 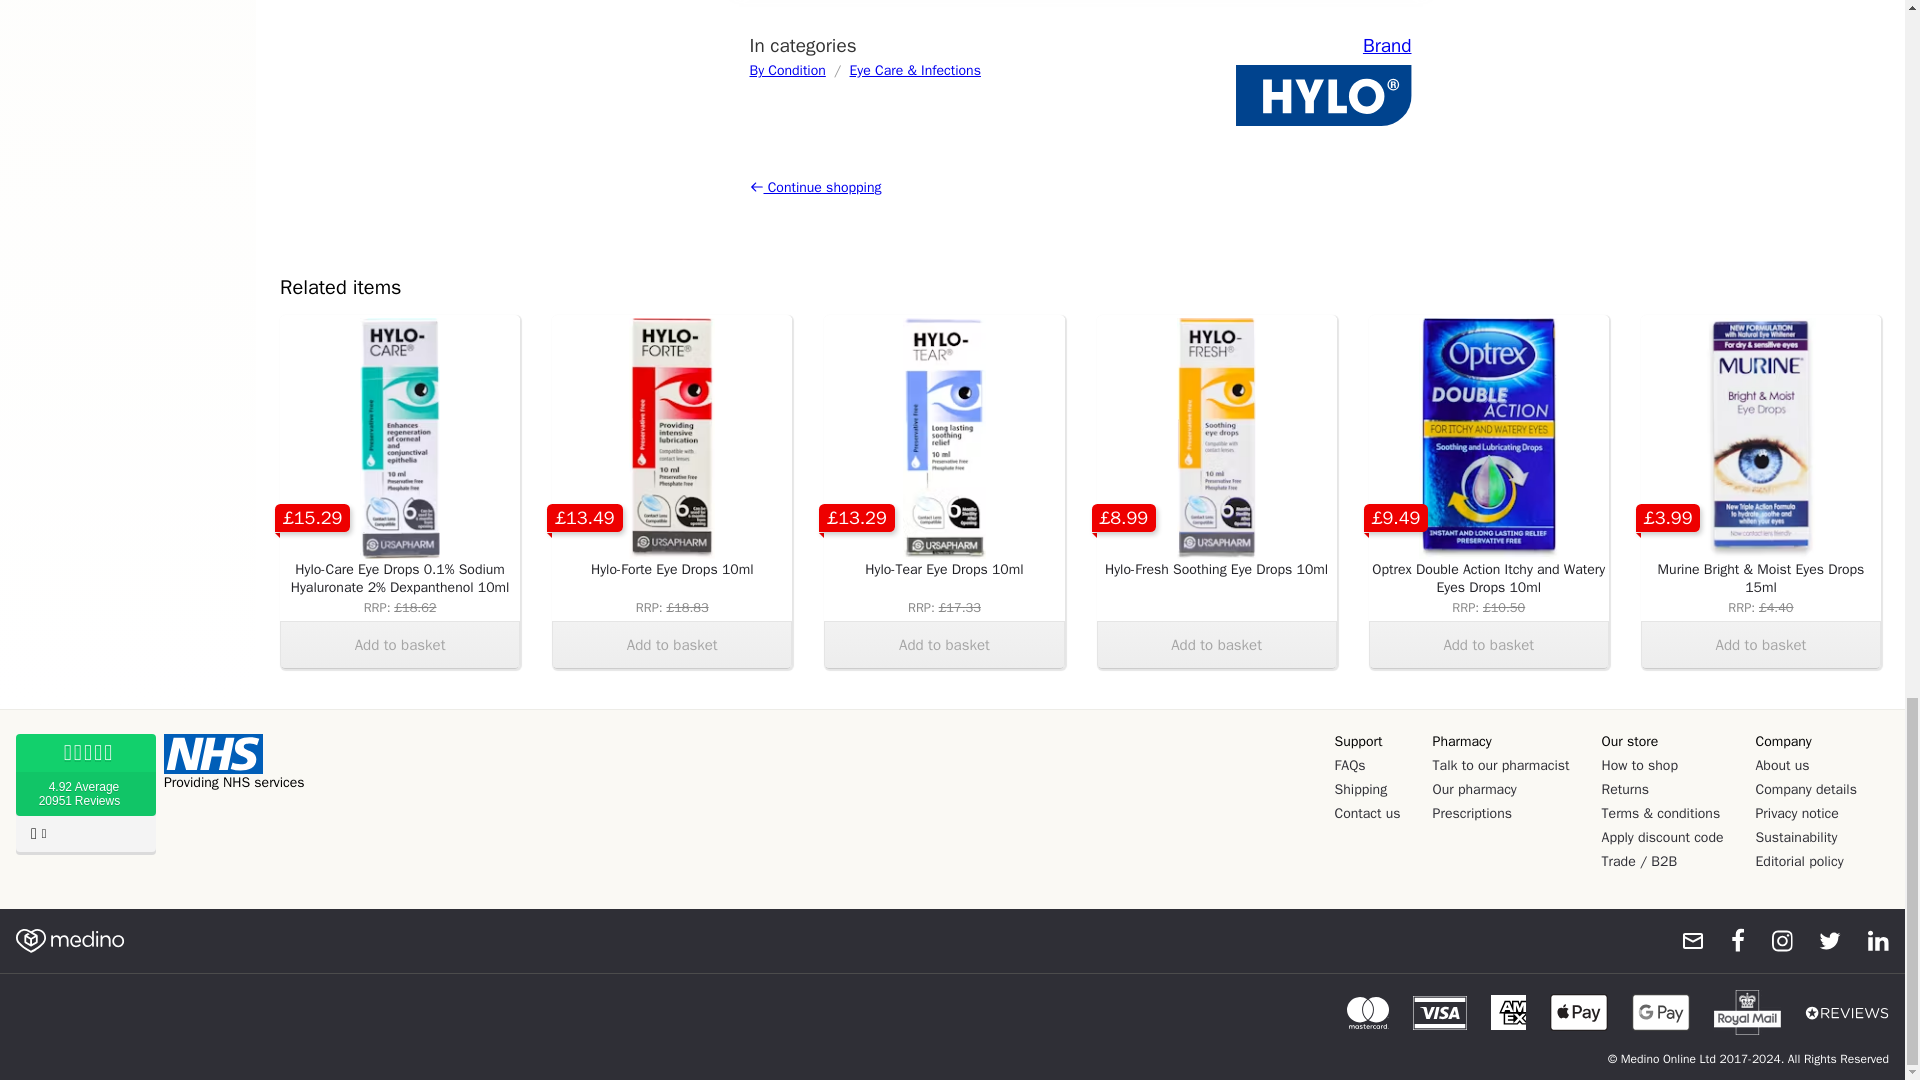 I want to click on medino on linkedIn, so click(x=1868, y=940).